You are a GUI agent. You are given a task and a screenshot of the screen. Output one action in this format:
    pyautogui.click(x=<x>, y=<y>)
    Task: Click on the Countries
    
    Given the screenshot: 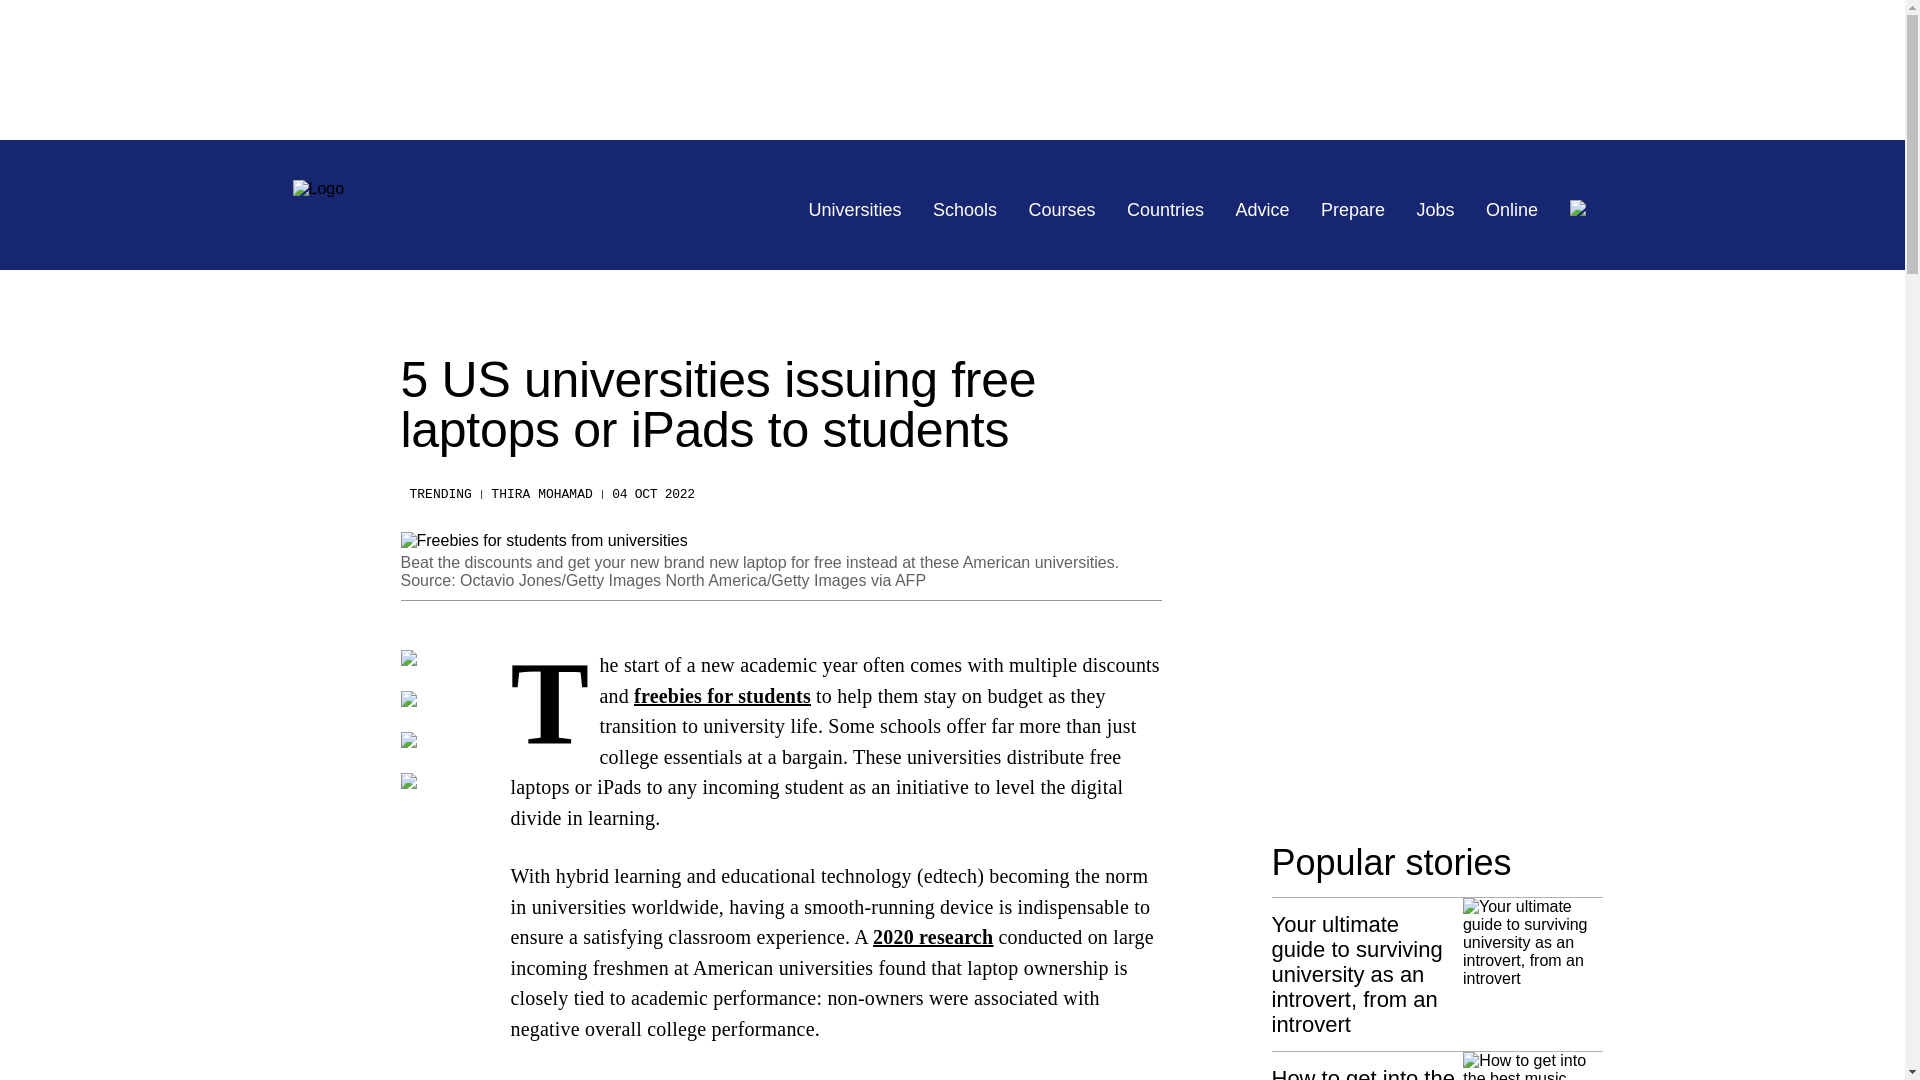 What is the action you would take?
    pyautogui.click(x=1165, y=210)
    